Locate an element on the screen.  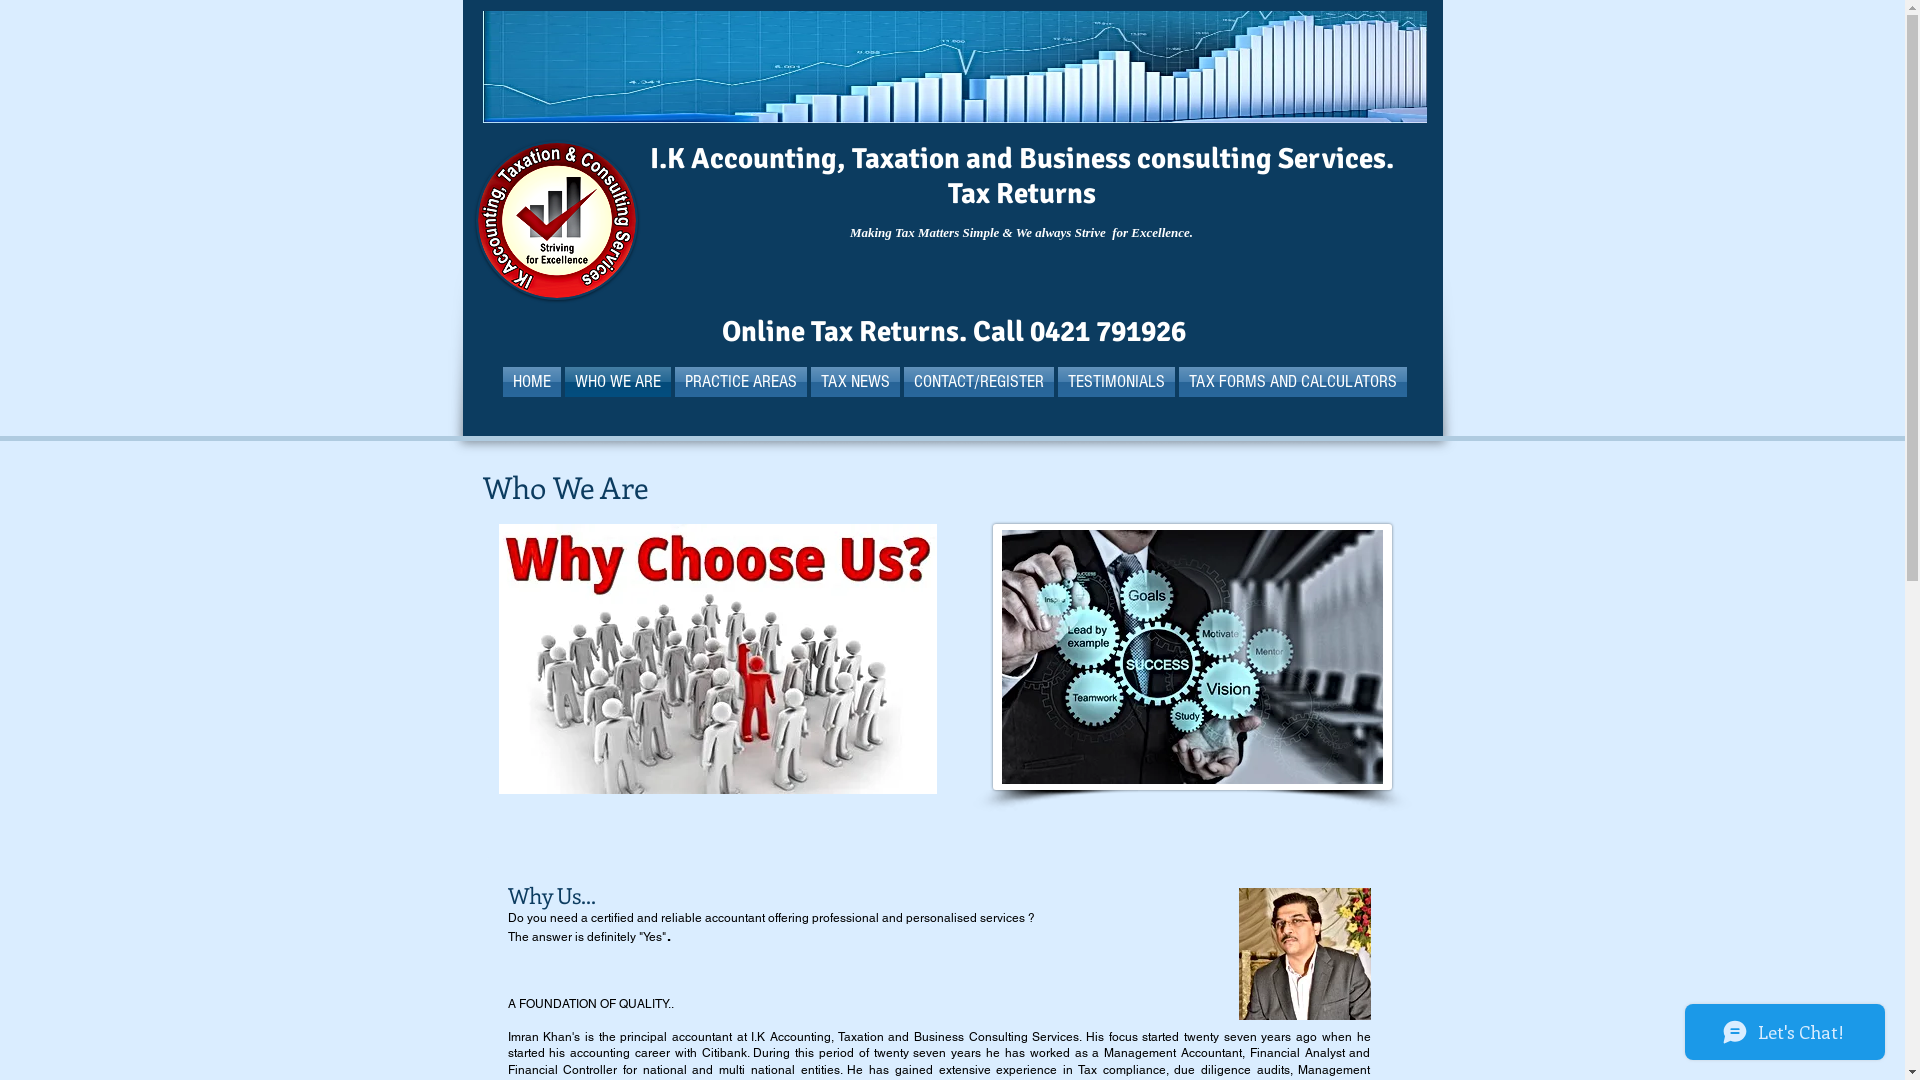
WHO WE ARE is located at coordinates (617, 382).